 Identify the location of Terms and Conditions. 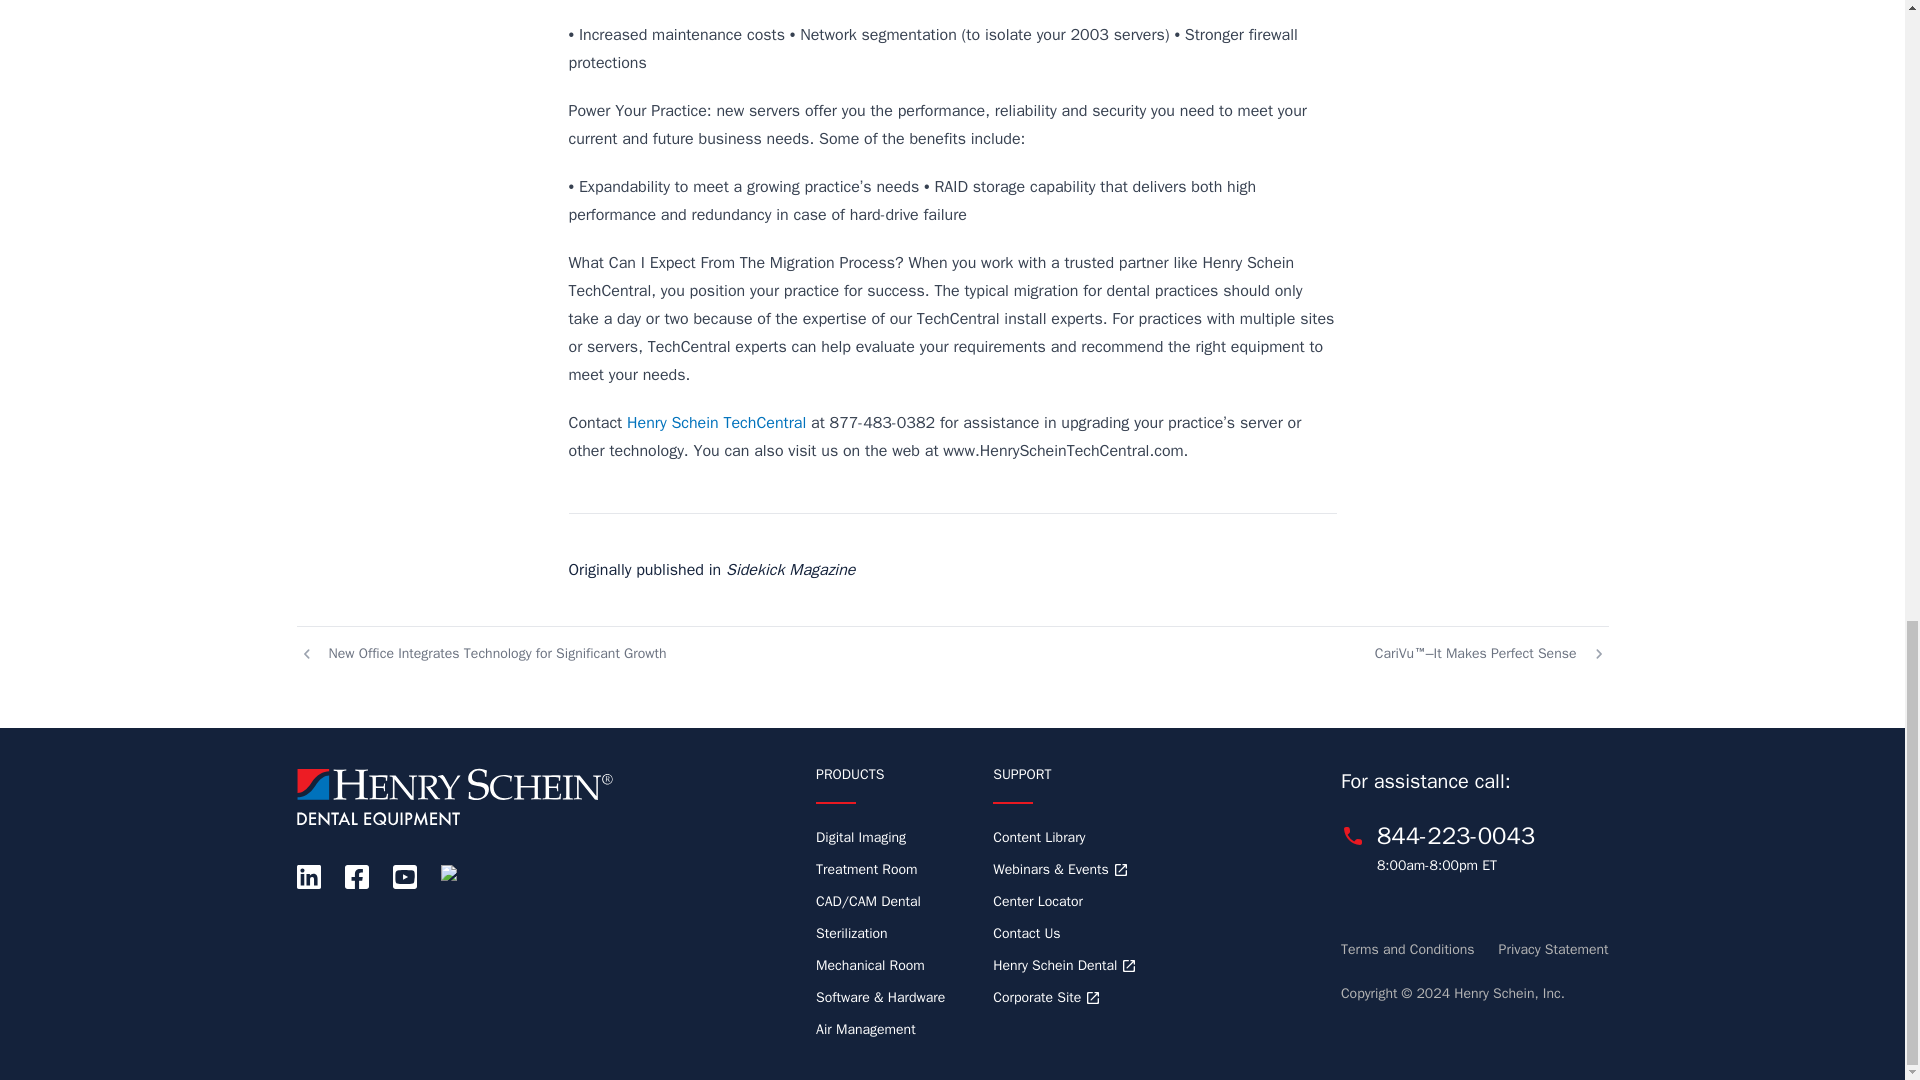
(1407, 950).